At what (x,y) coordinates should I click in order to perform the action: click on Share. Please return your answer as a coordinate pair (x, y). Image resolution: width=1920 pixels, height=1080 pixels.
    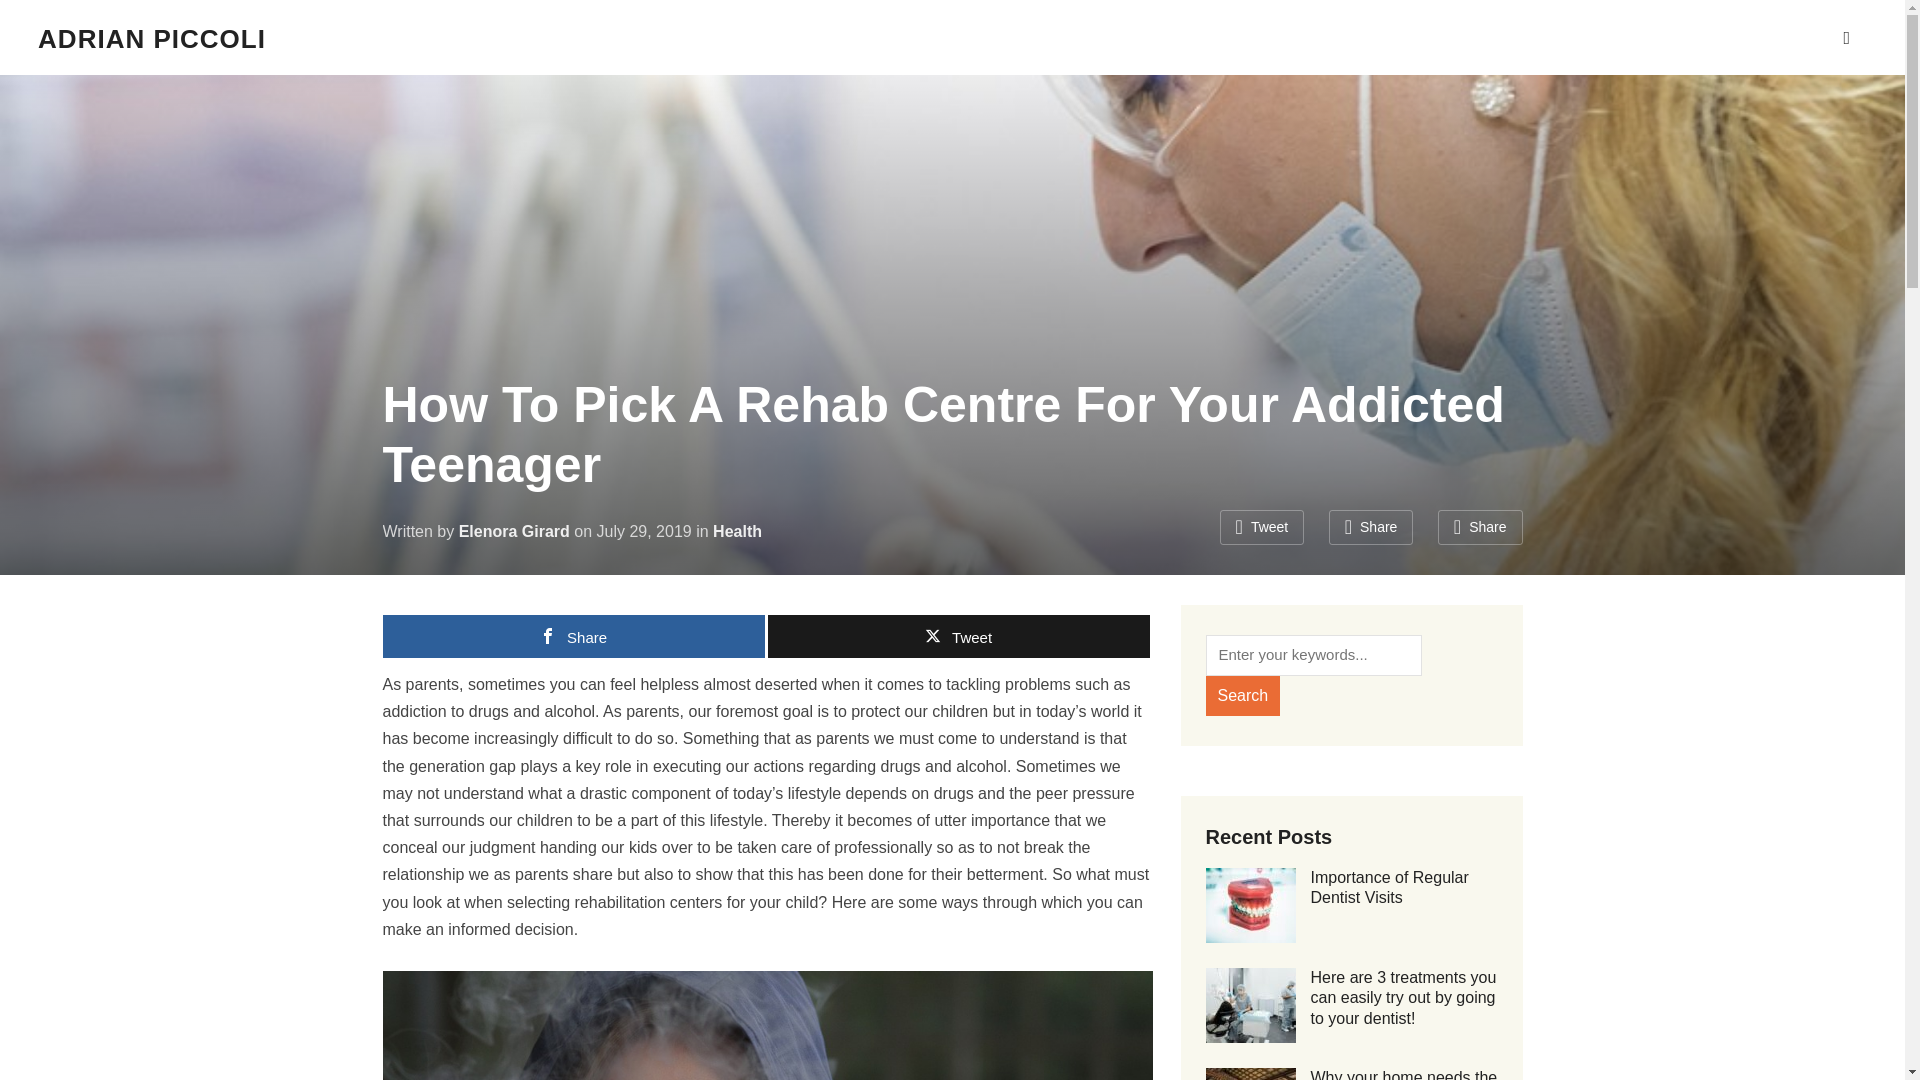
    Looking at the image, I should click on (1370, 527).